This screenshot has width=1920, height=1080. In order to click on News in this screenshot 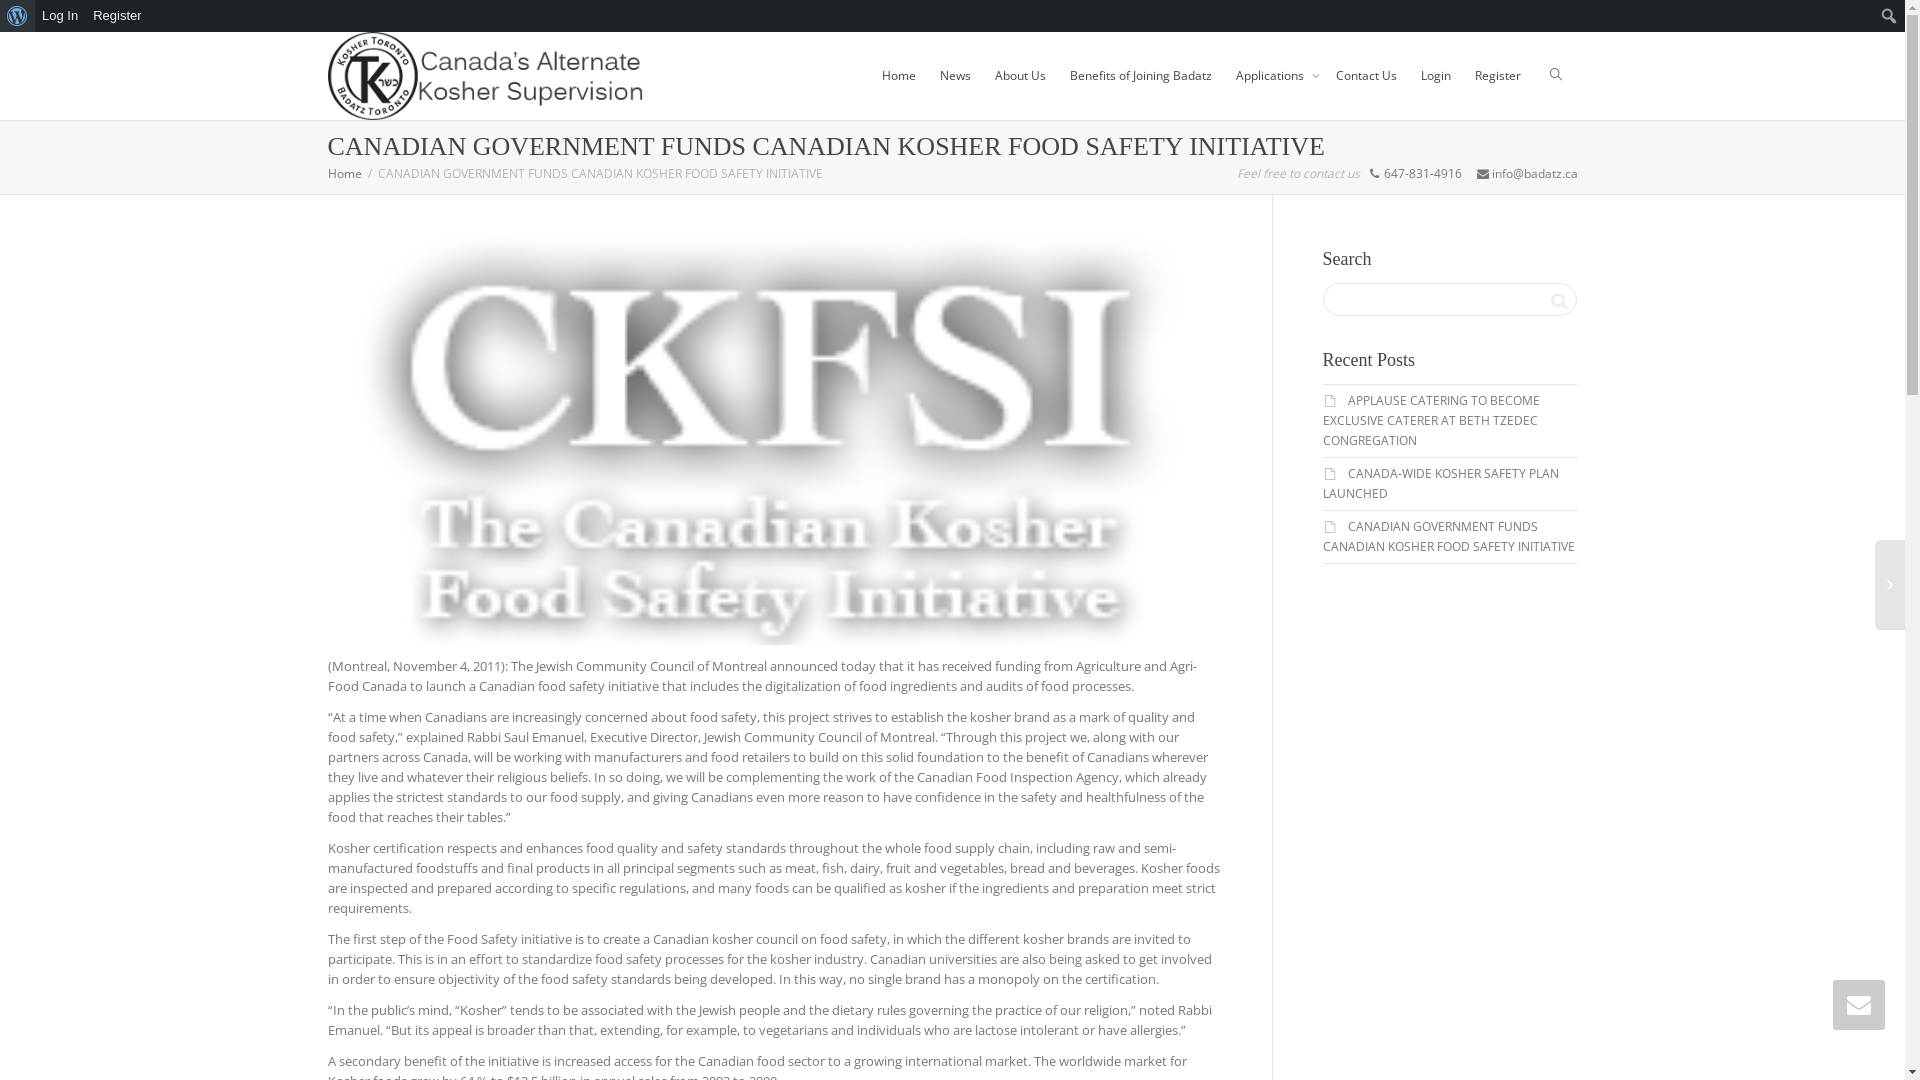, I will do `click(956, 76)`.